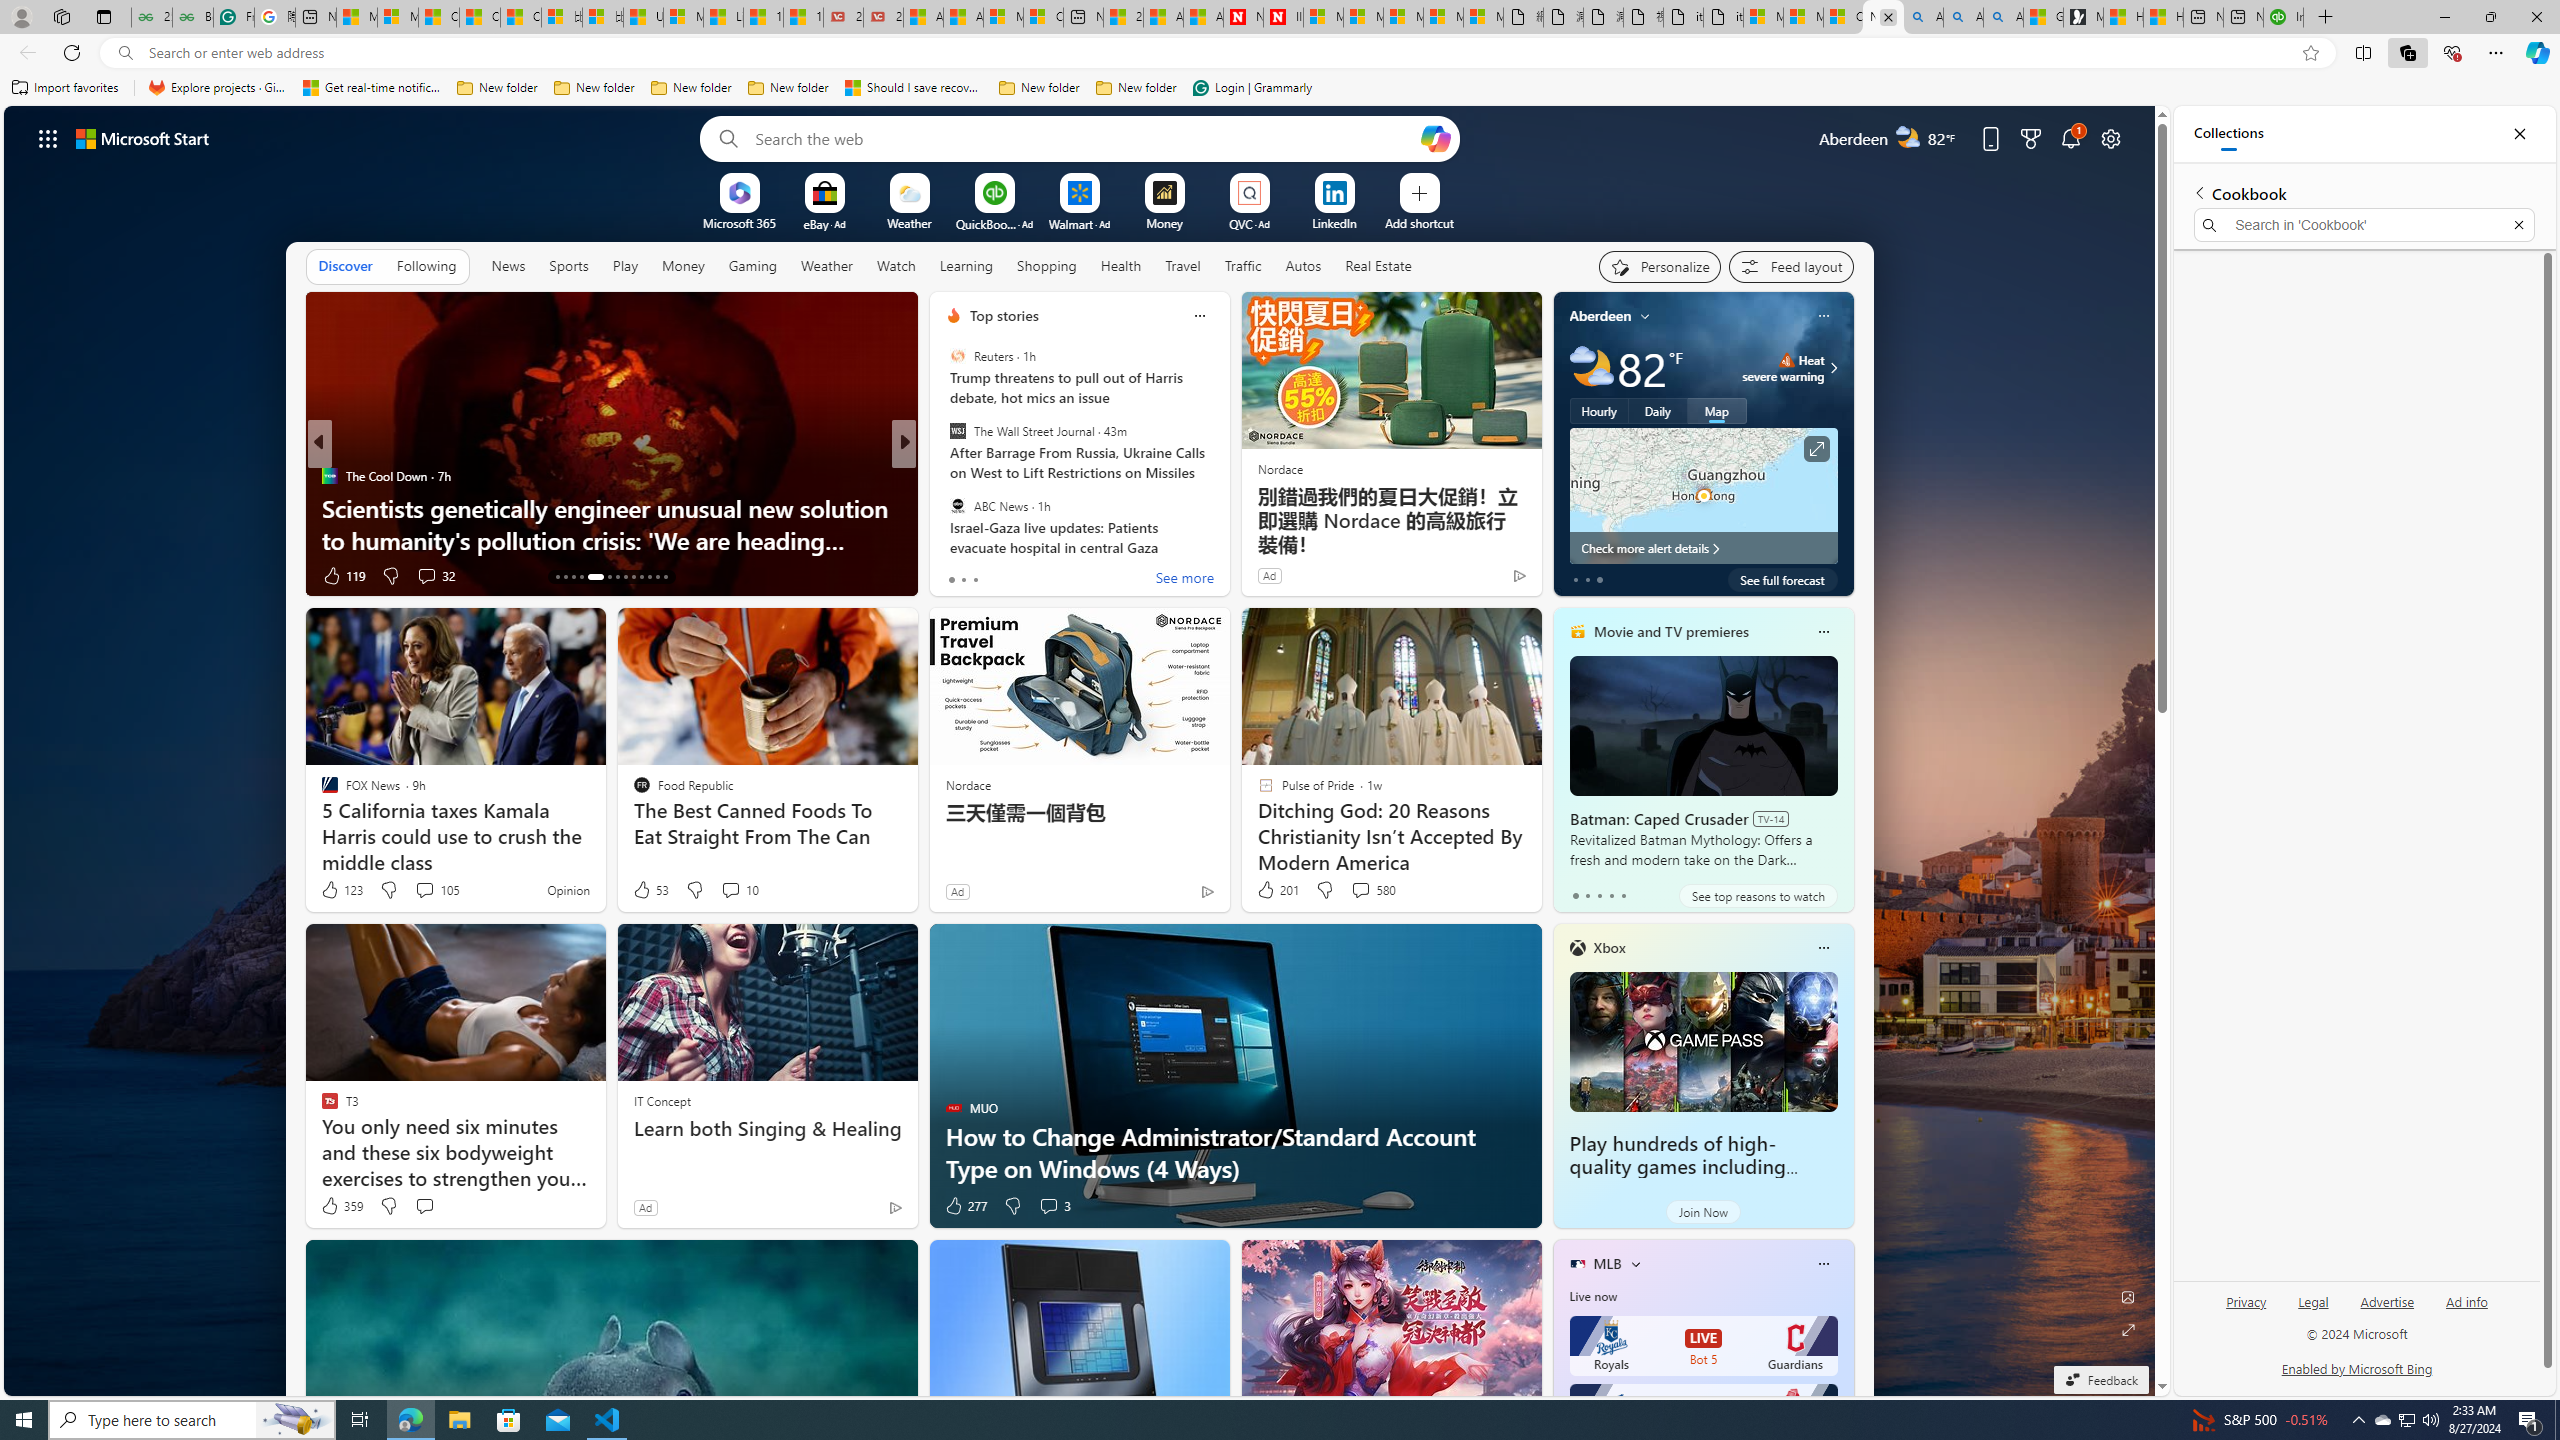  Describe the element at coordinates (1703, 1212) in the screenshot. I see `Join Now` at that location.